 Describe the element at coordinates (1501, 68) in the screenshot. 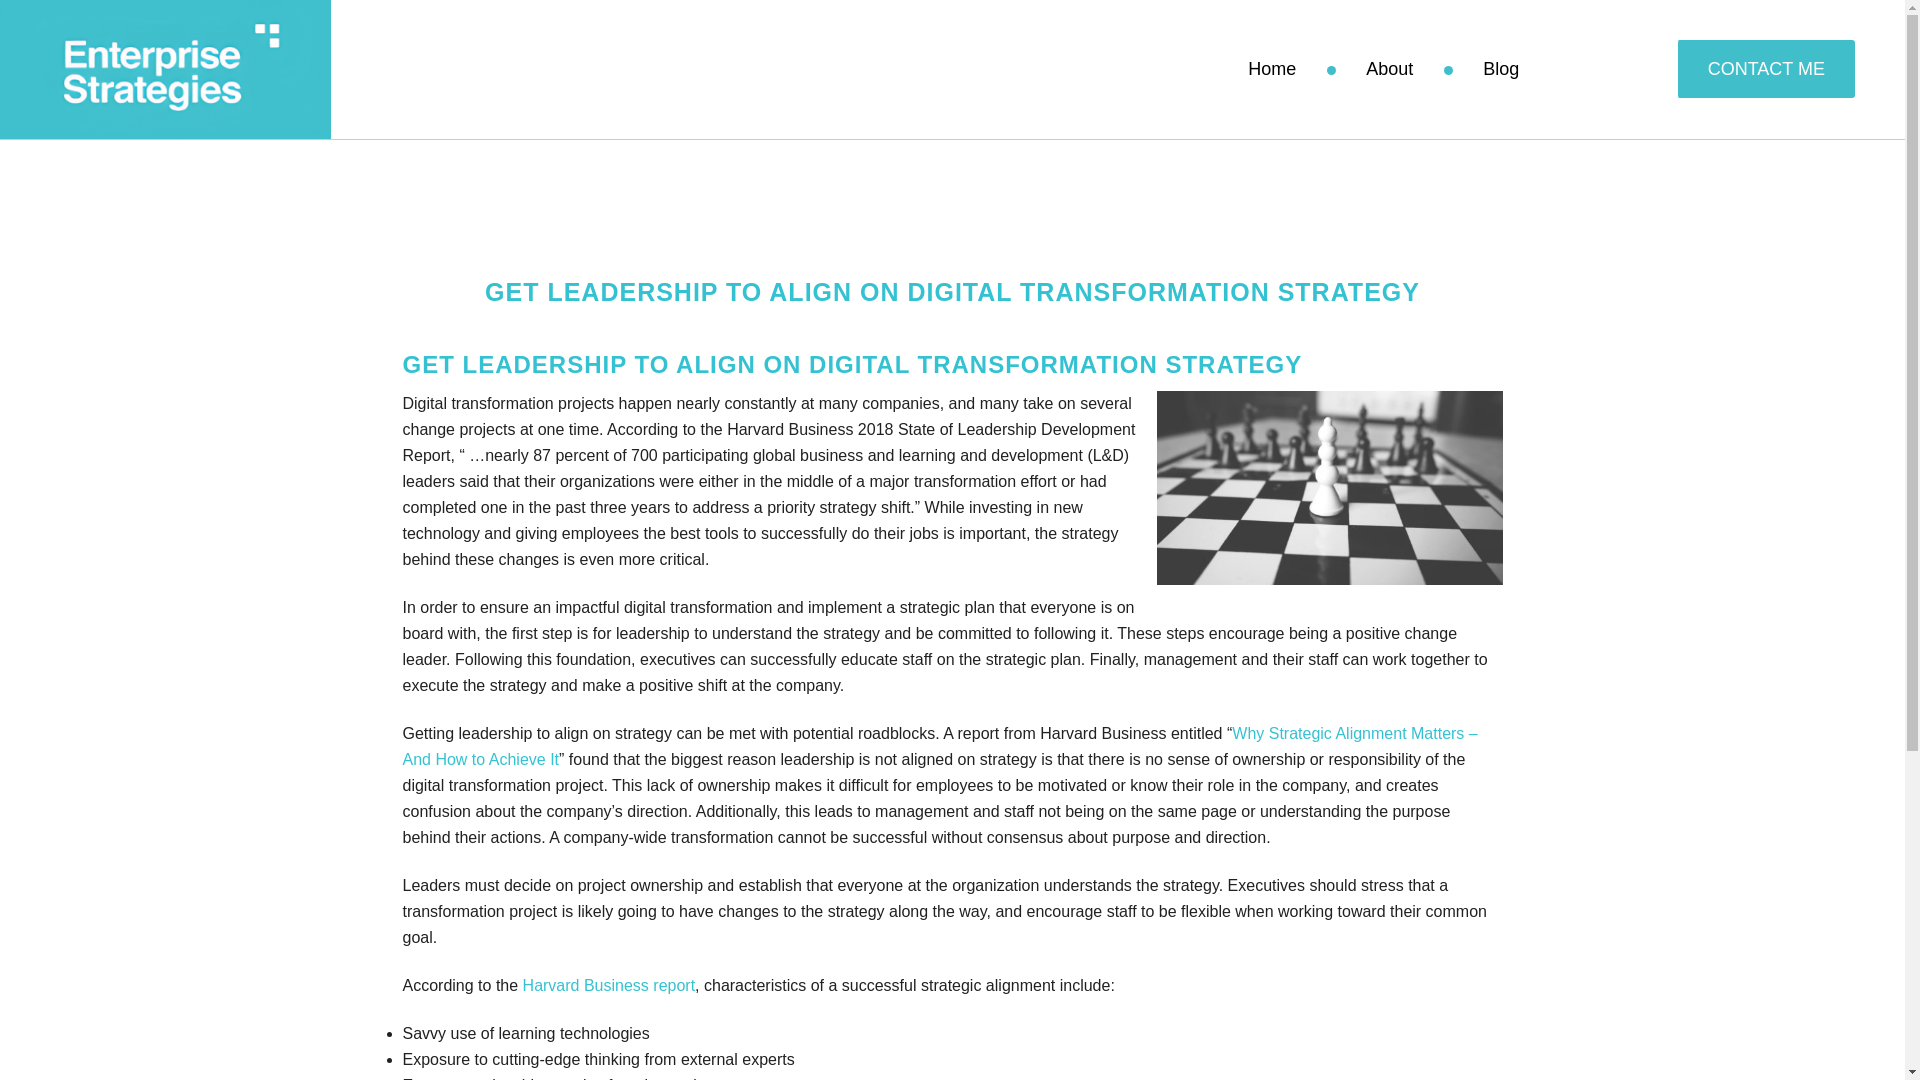

I see `Blog` at that location.